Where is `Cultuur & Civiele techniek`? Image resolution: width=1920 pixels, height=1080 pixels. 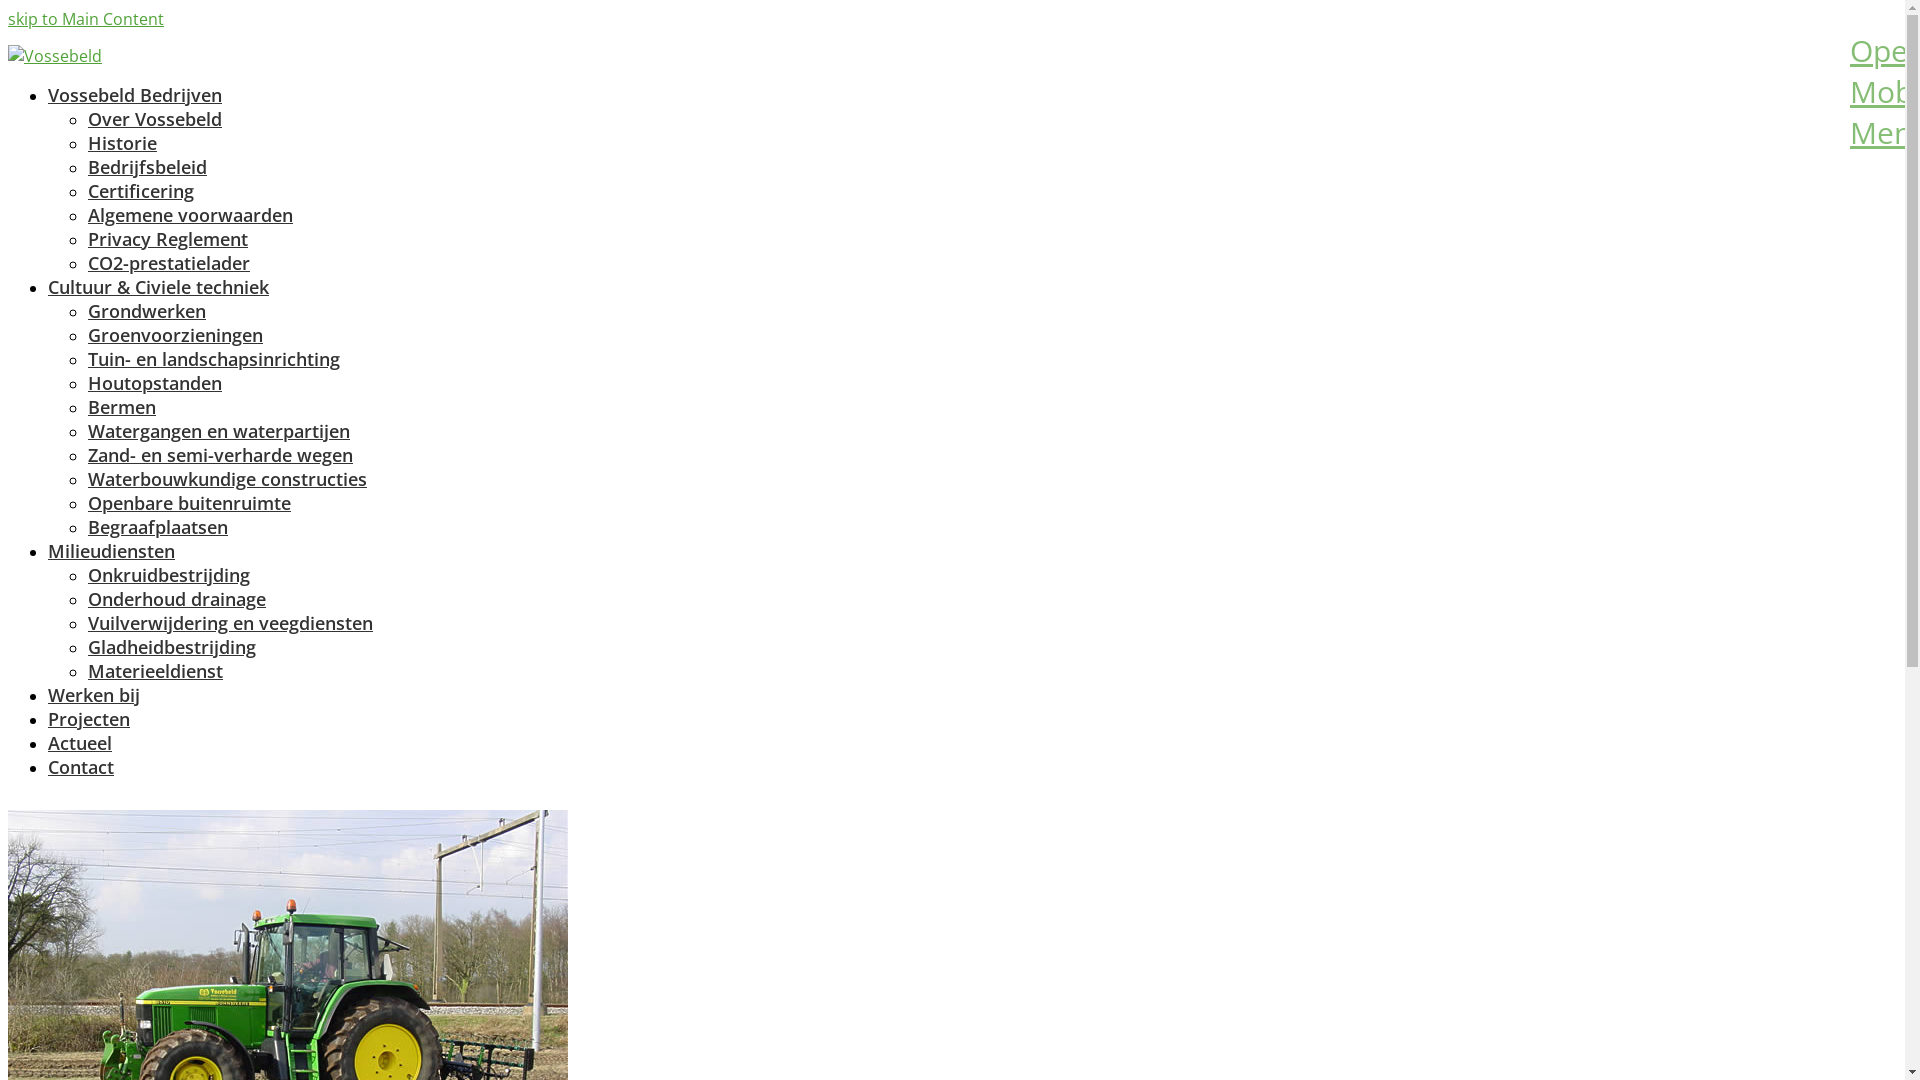
Cultuur & Civiele techniek is located at coordinates (158, 287).